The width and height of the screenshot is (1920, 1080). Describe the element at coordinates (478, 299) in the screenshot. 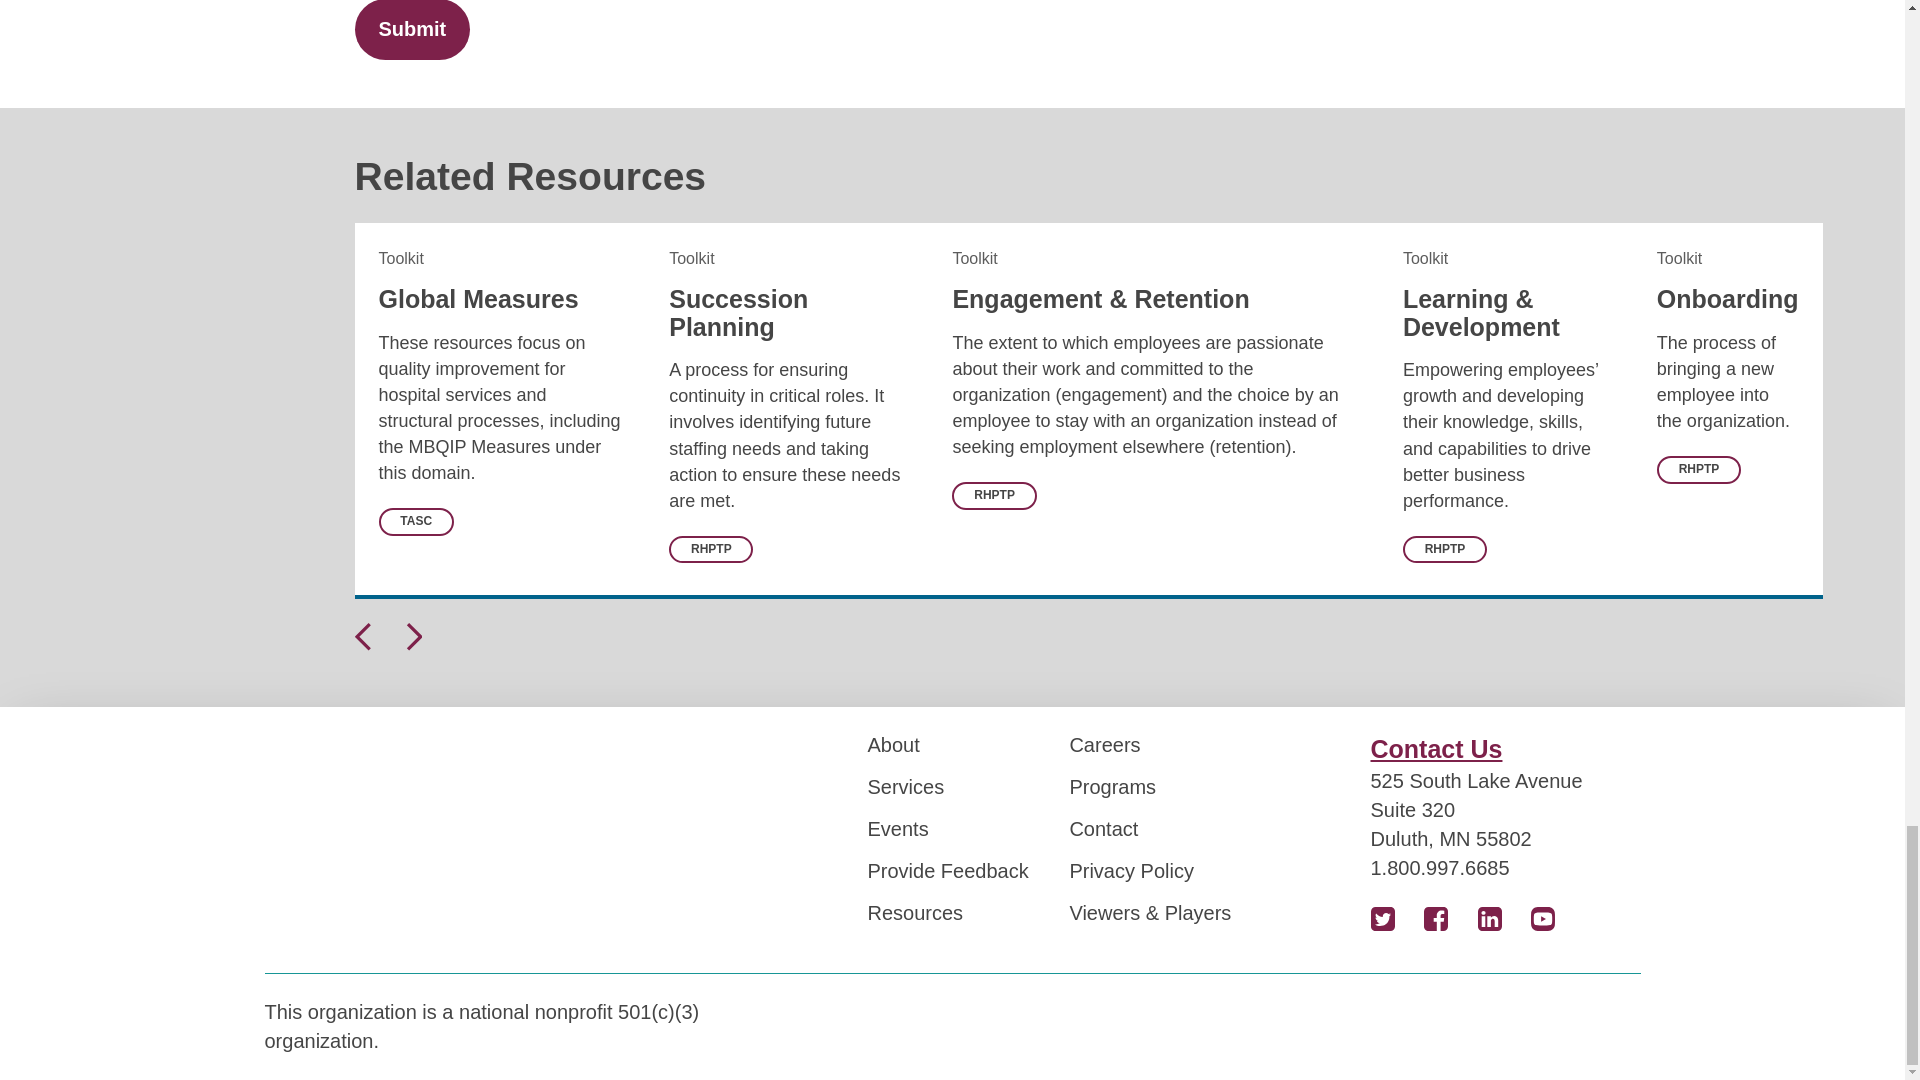

I see `Global Measures` at that location.